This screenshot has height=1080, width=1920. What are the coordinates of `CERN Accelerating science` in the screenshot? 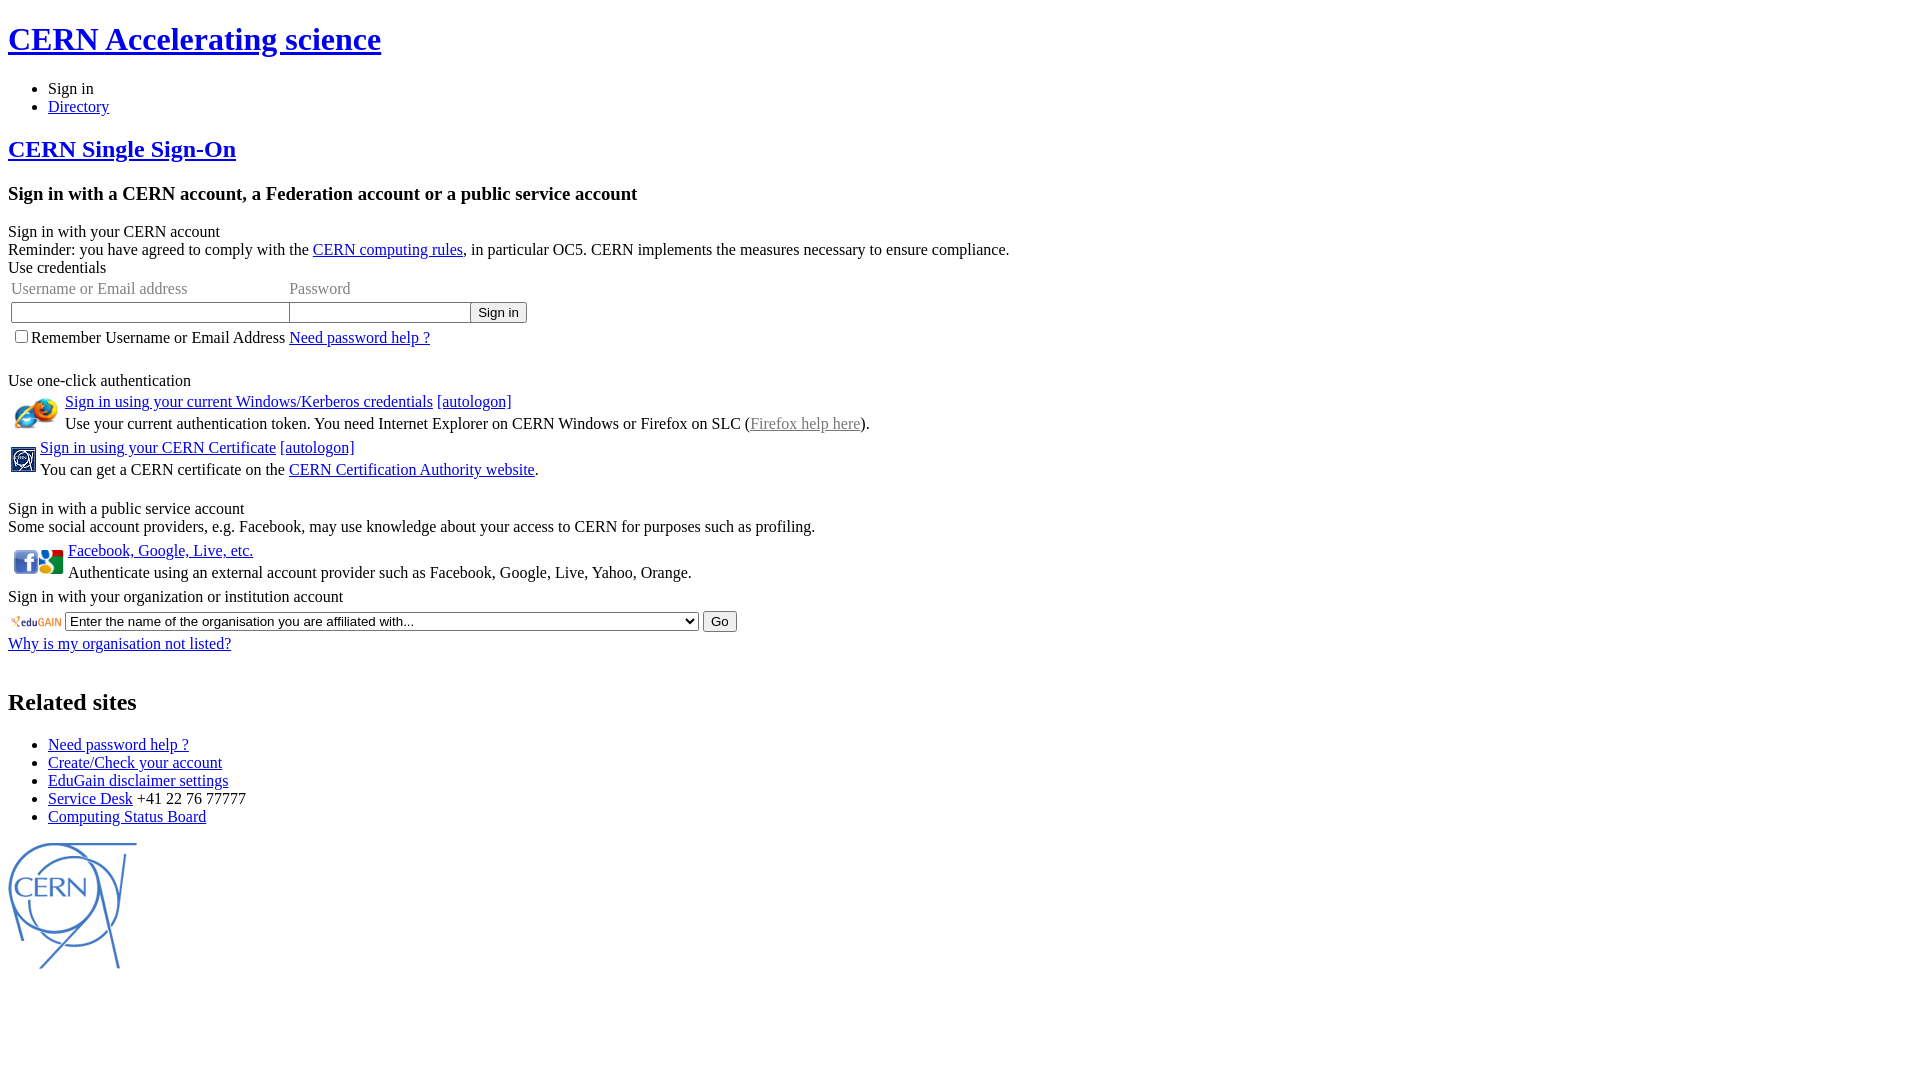 It's located at (194, 39).